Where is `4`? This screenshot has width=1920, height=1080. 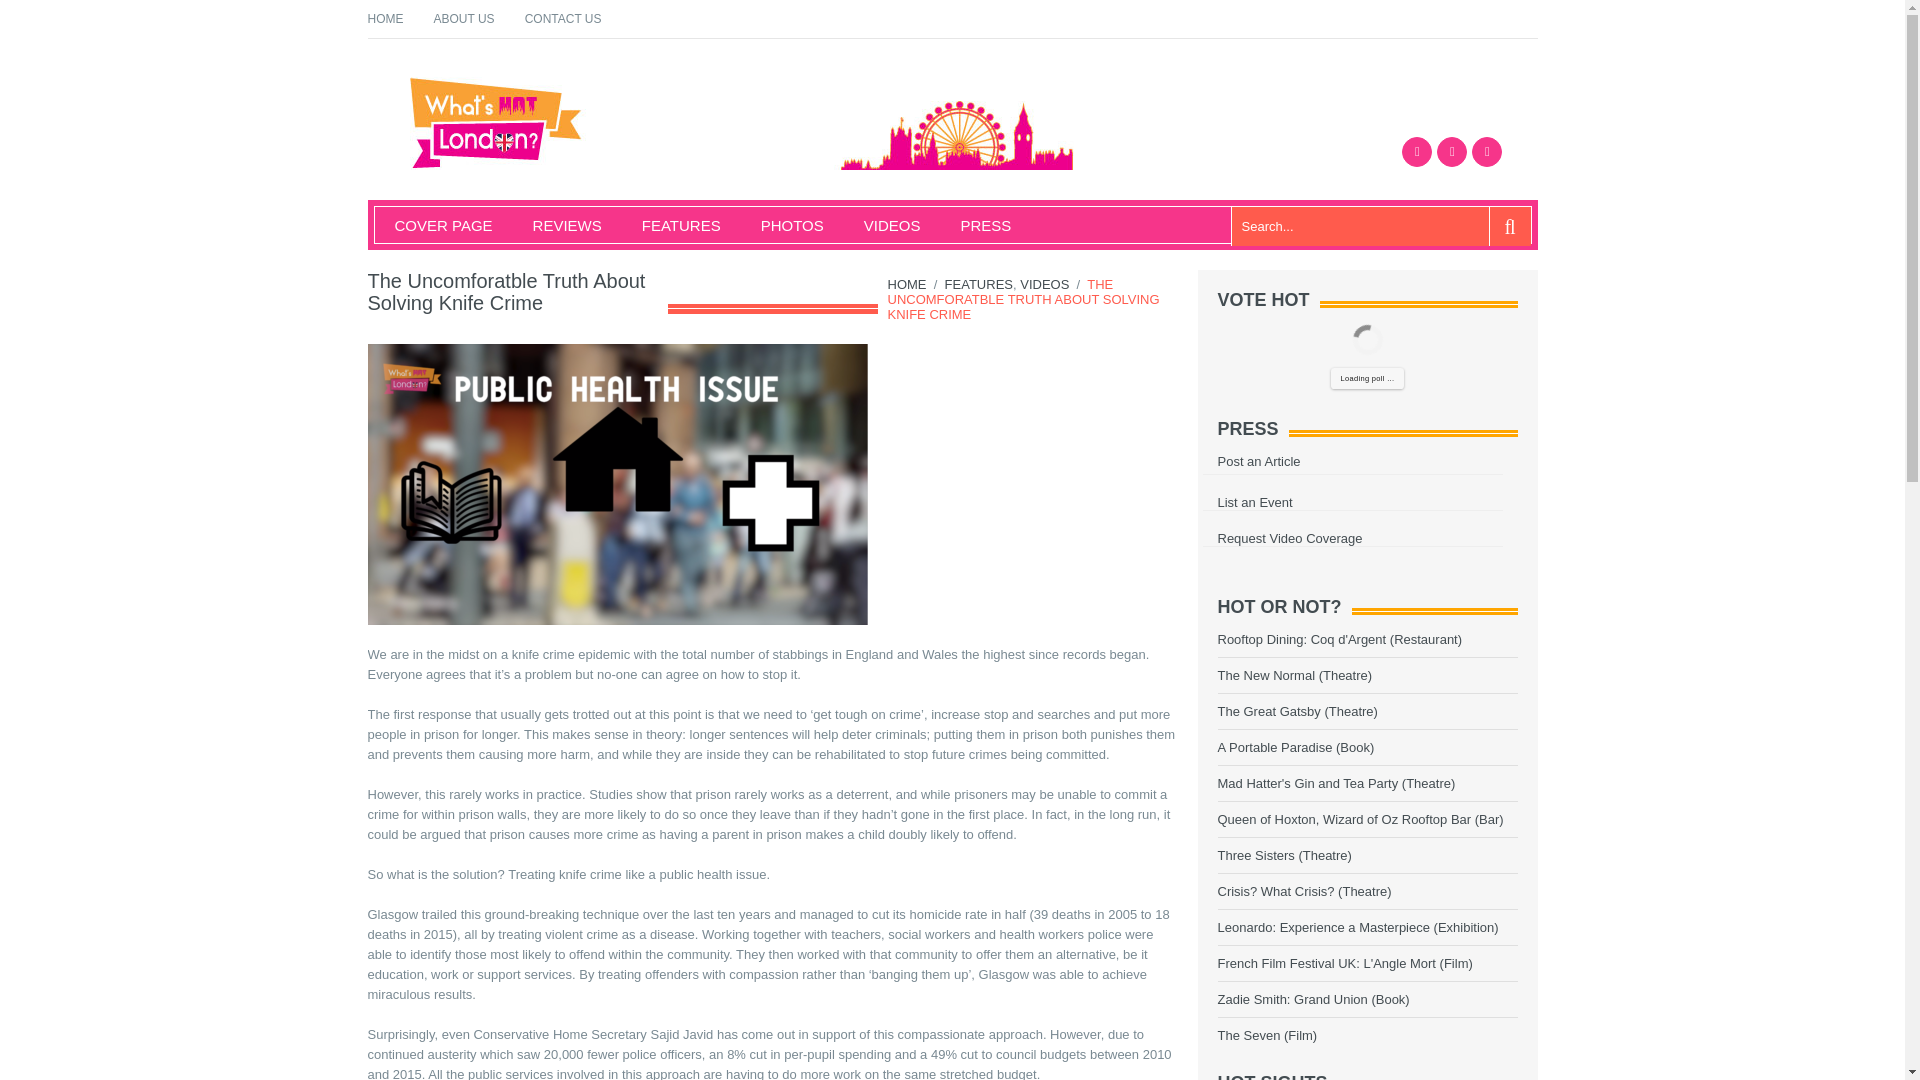
4 is located at coordinates (1460, 856).